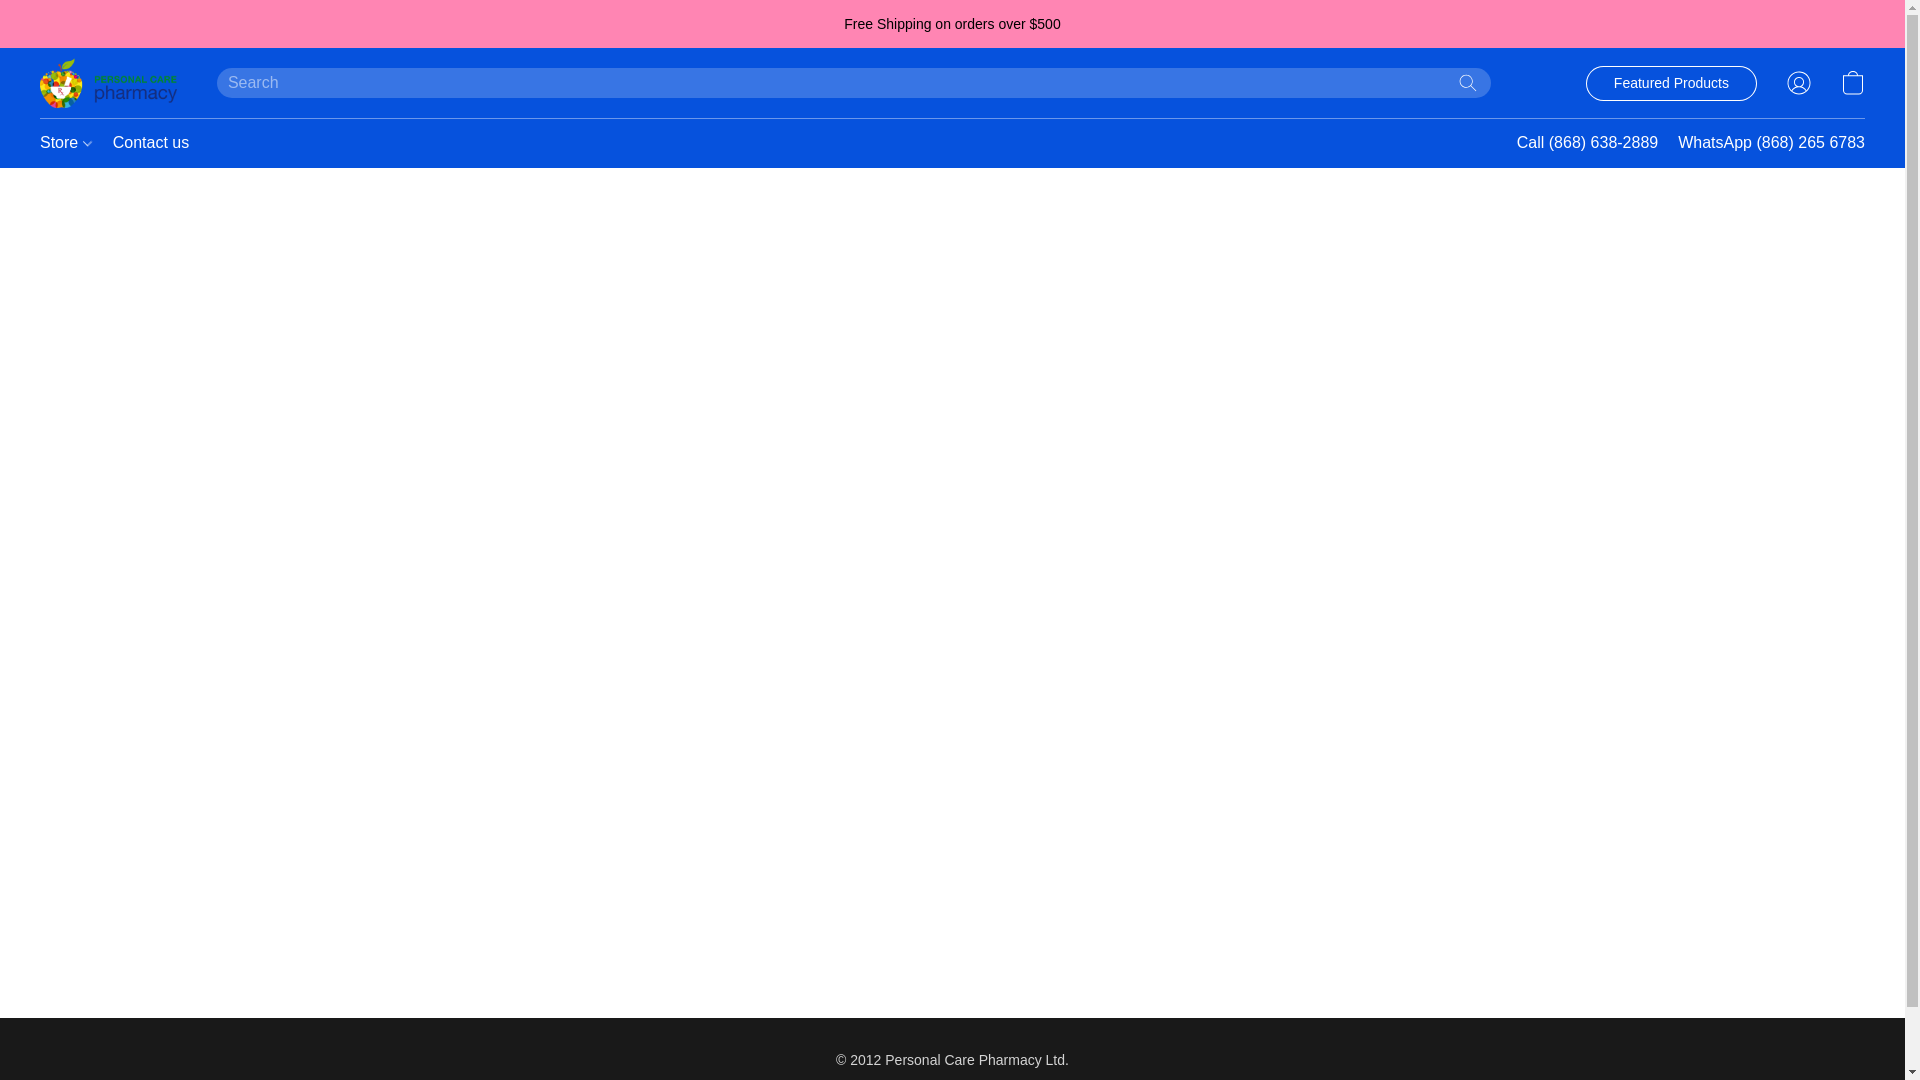 The width and height of the screenshot is (1920, 1080). Describe the element at coordinates (72, 143) in the screenshot. I see `Store` at that location.